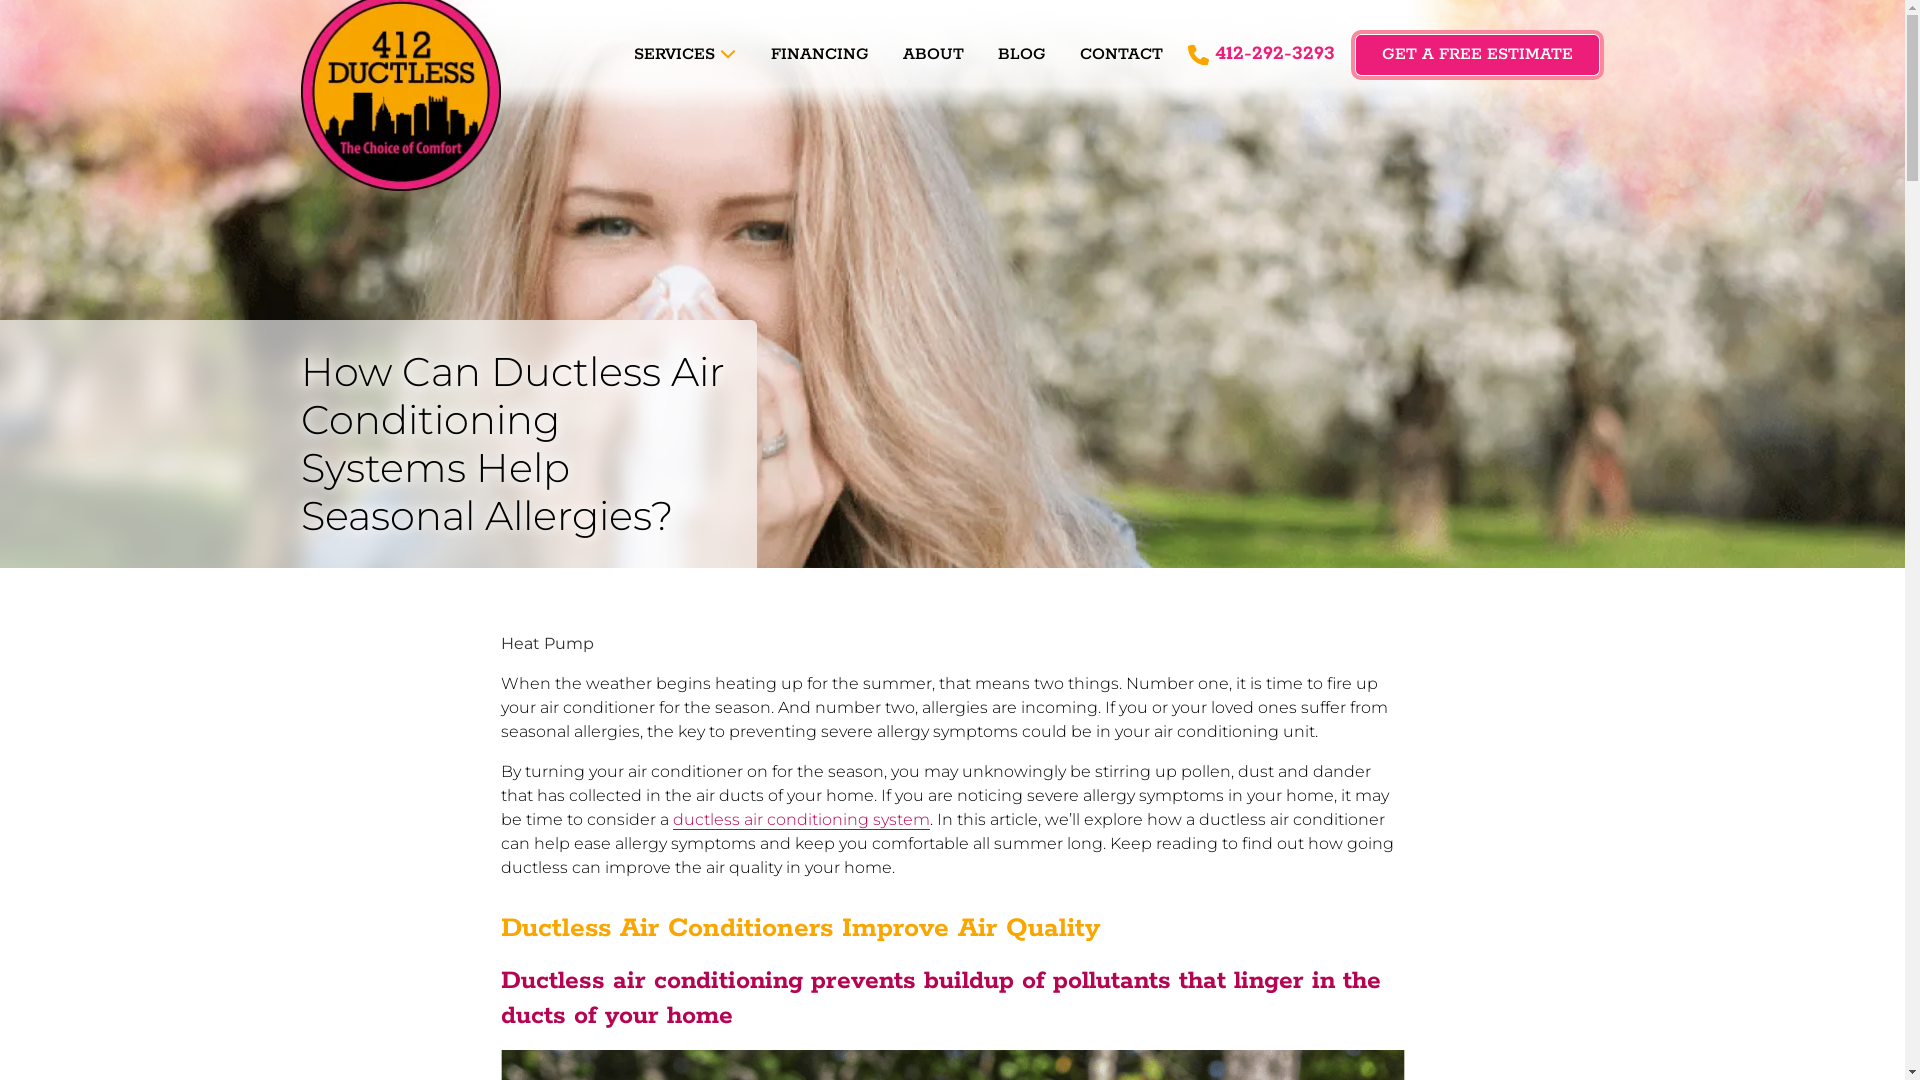  Describe the element at coordinates (546, 644) in the screenshot. I see `Heat Pump` at that location.